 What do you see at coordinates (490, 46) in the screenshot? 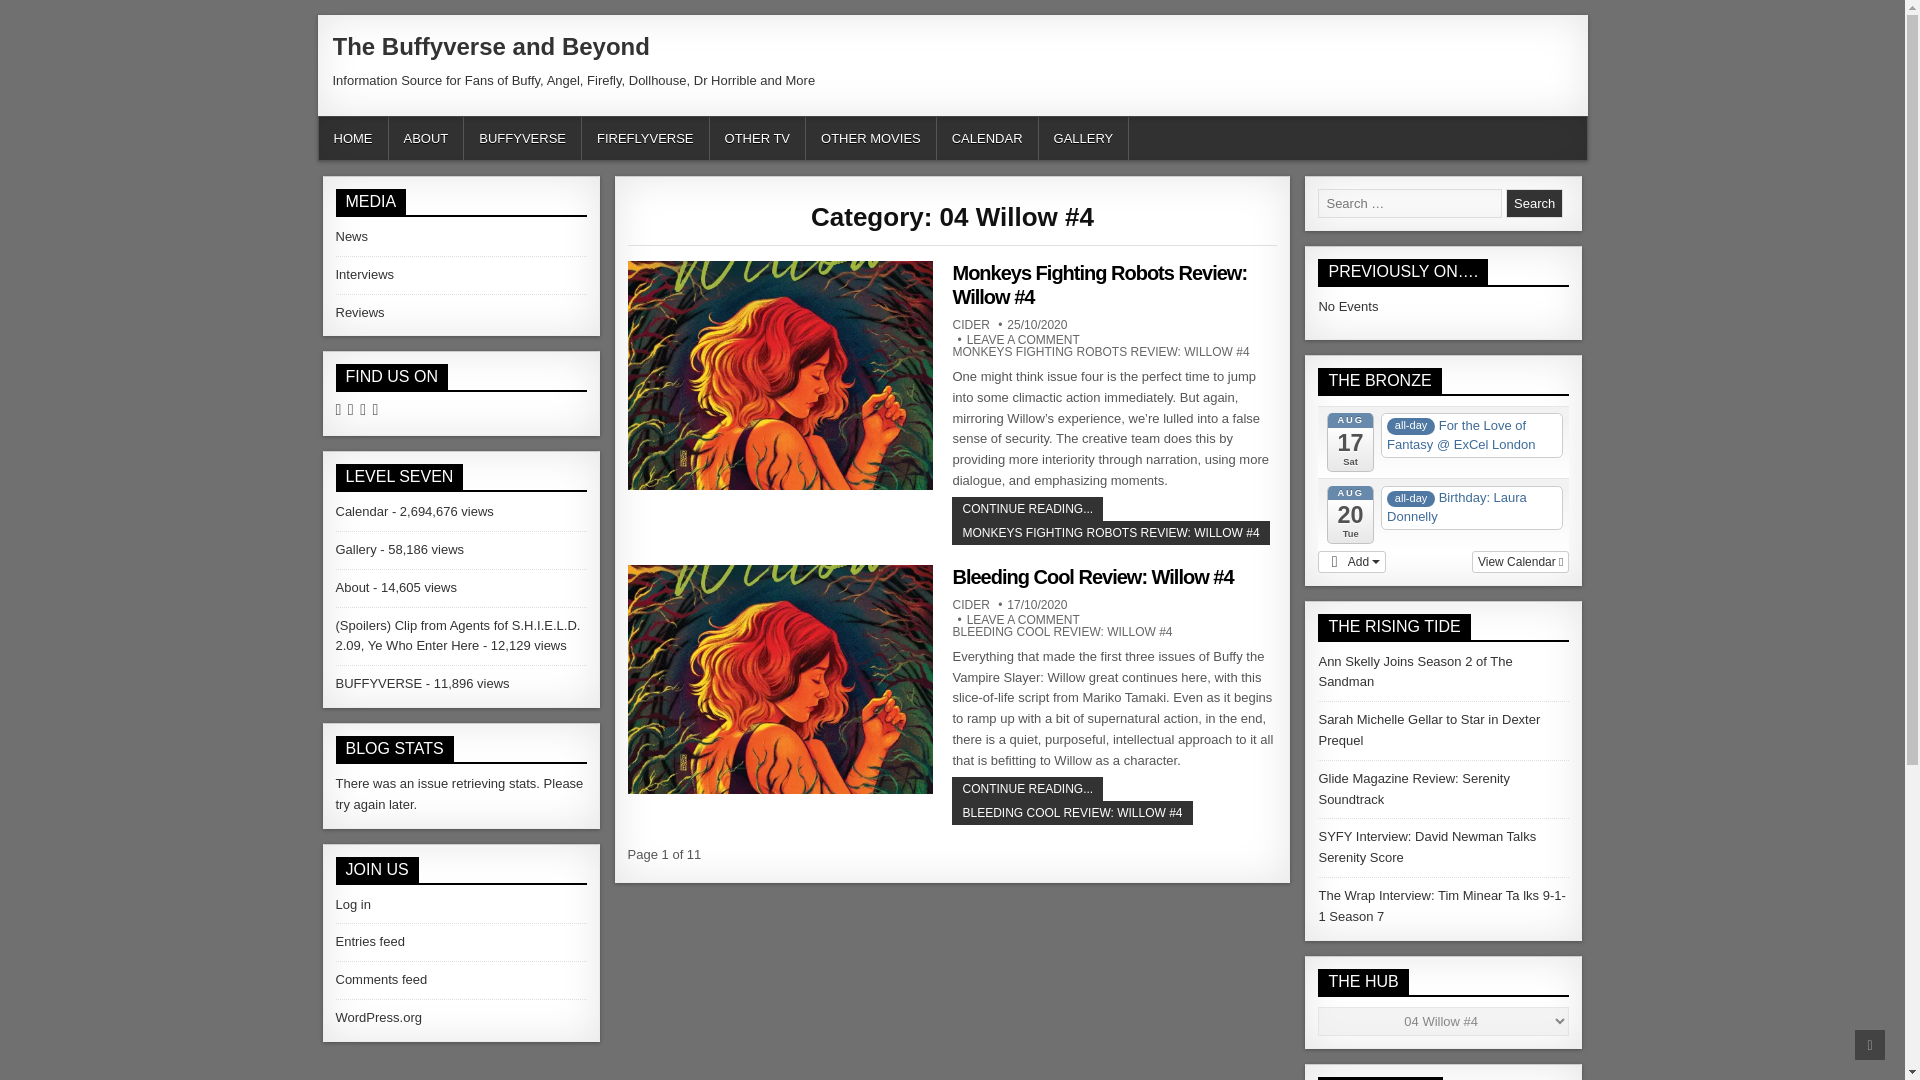
I see `The Buffyverse and Beyond` at bounding box center [490, 46].